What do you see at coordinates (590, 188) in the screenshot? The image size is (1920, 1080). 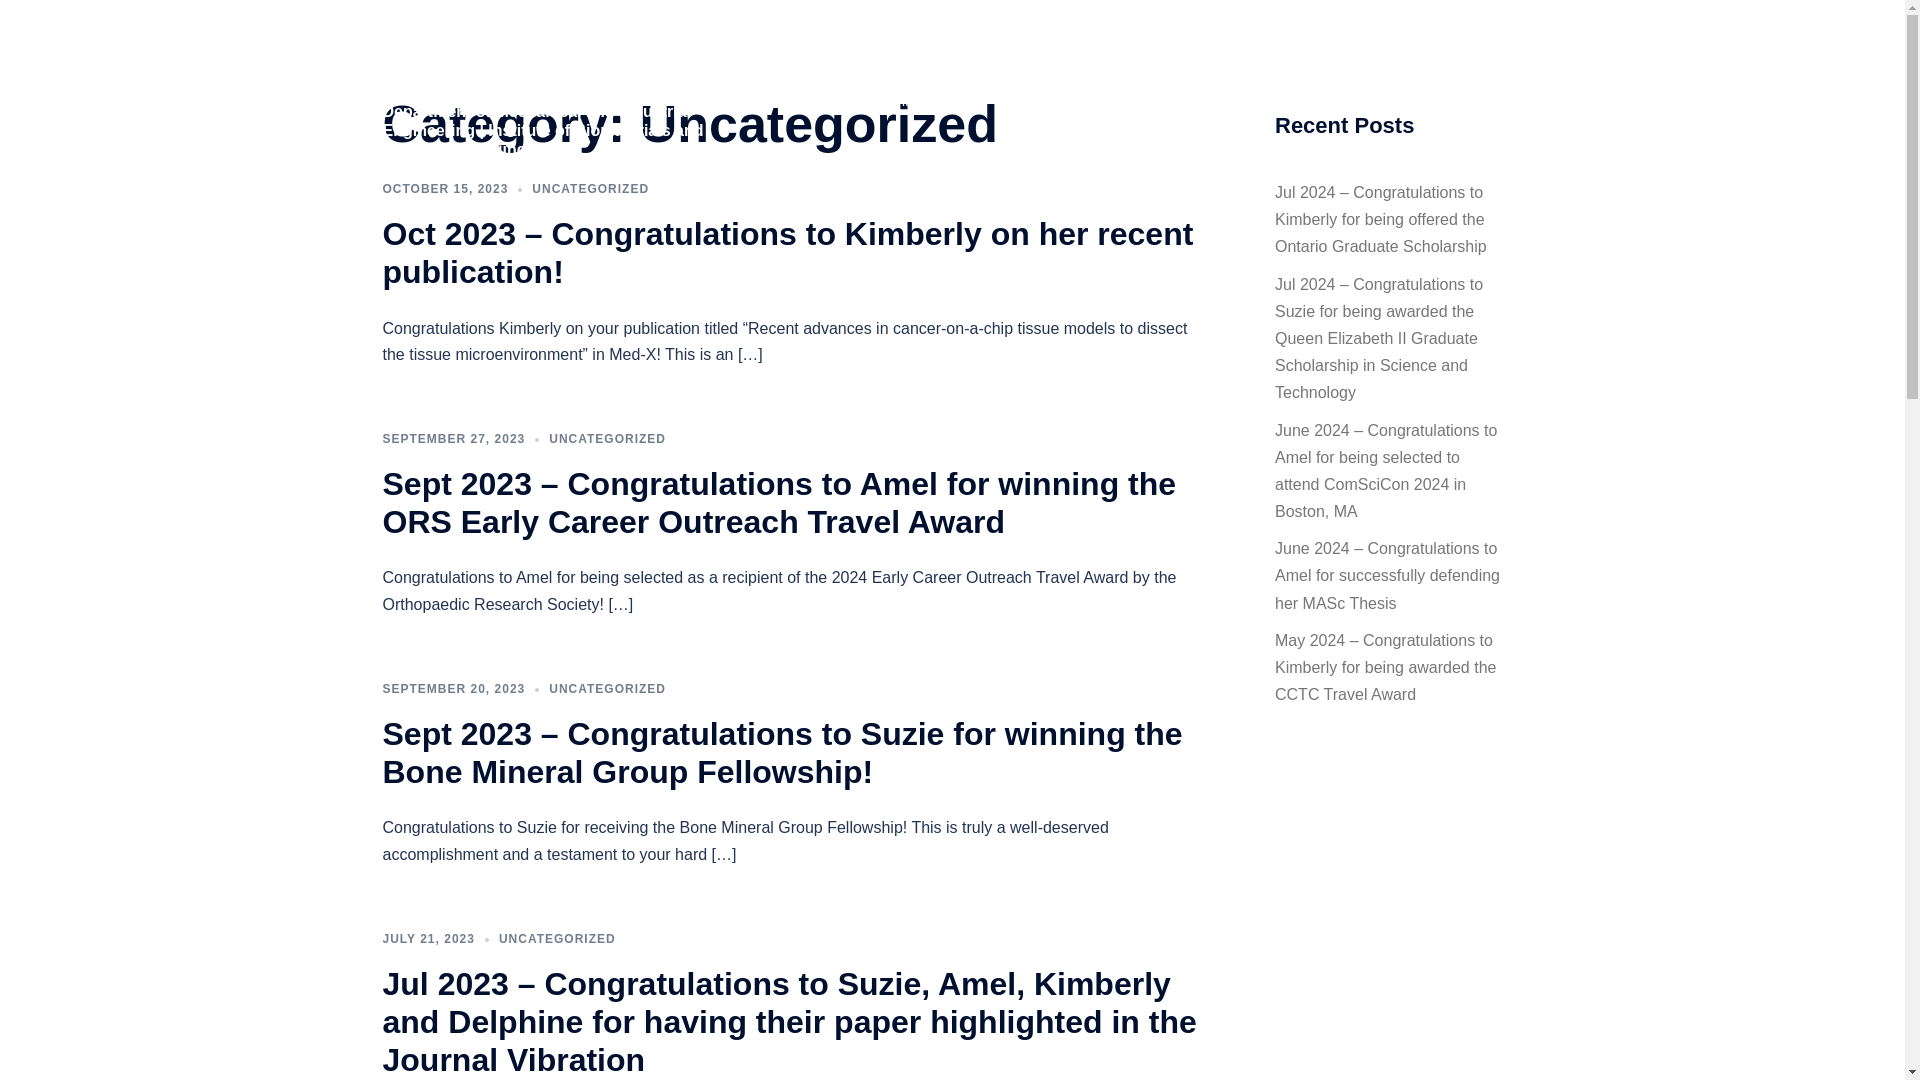 I see `UNCATEGORIZED` at bounding box center [590, 188].